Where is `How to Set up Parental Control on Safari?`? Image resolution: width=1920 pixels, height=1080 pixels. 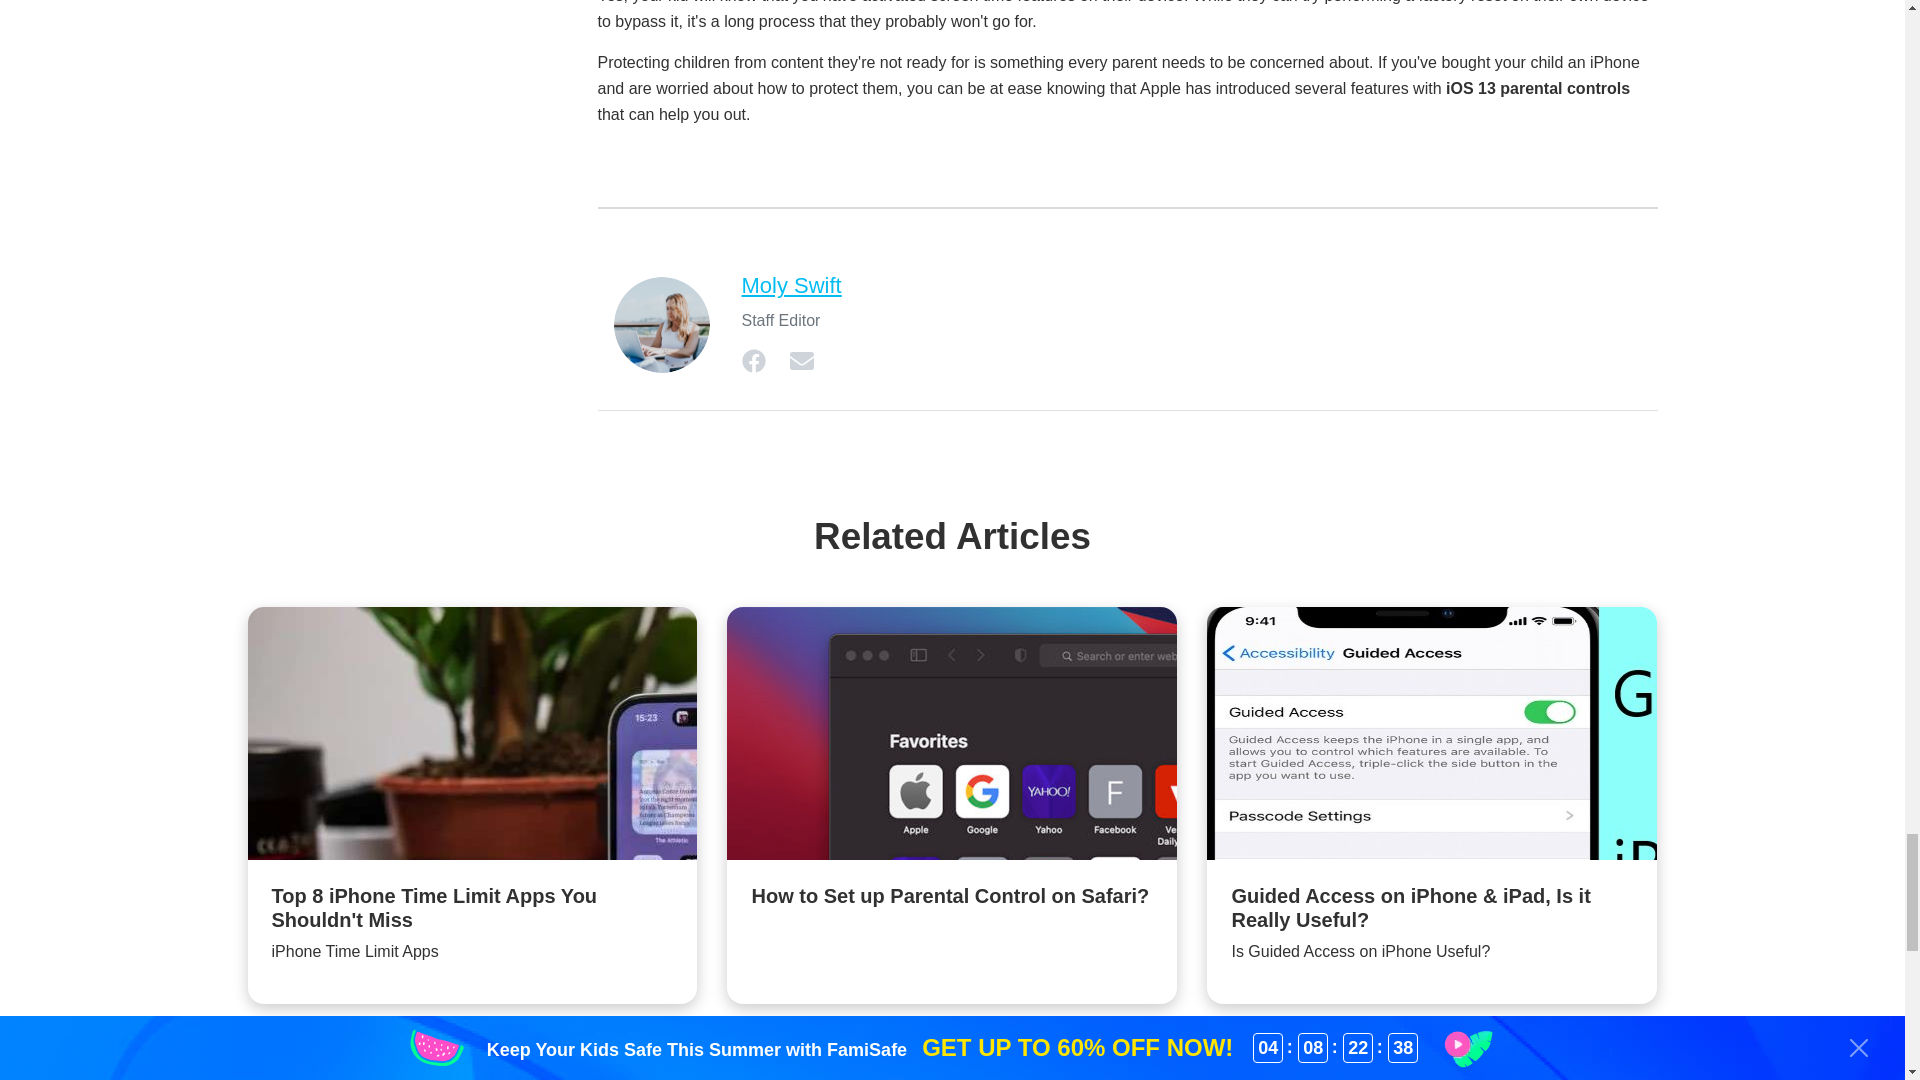
How to Set up Parental Control on Safari? is located at coordinates (952, 777).